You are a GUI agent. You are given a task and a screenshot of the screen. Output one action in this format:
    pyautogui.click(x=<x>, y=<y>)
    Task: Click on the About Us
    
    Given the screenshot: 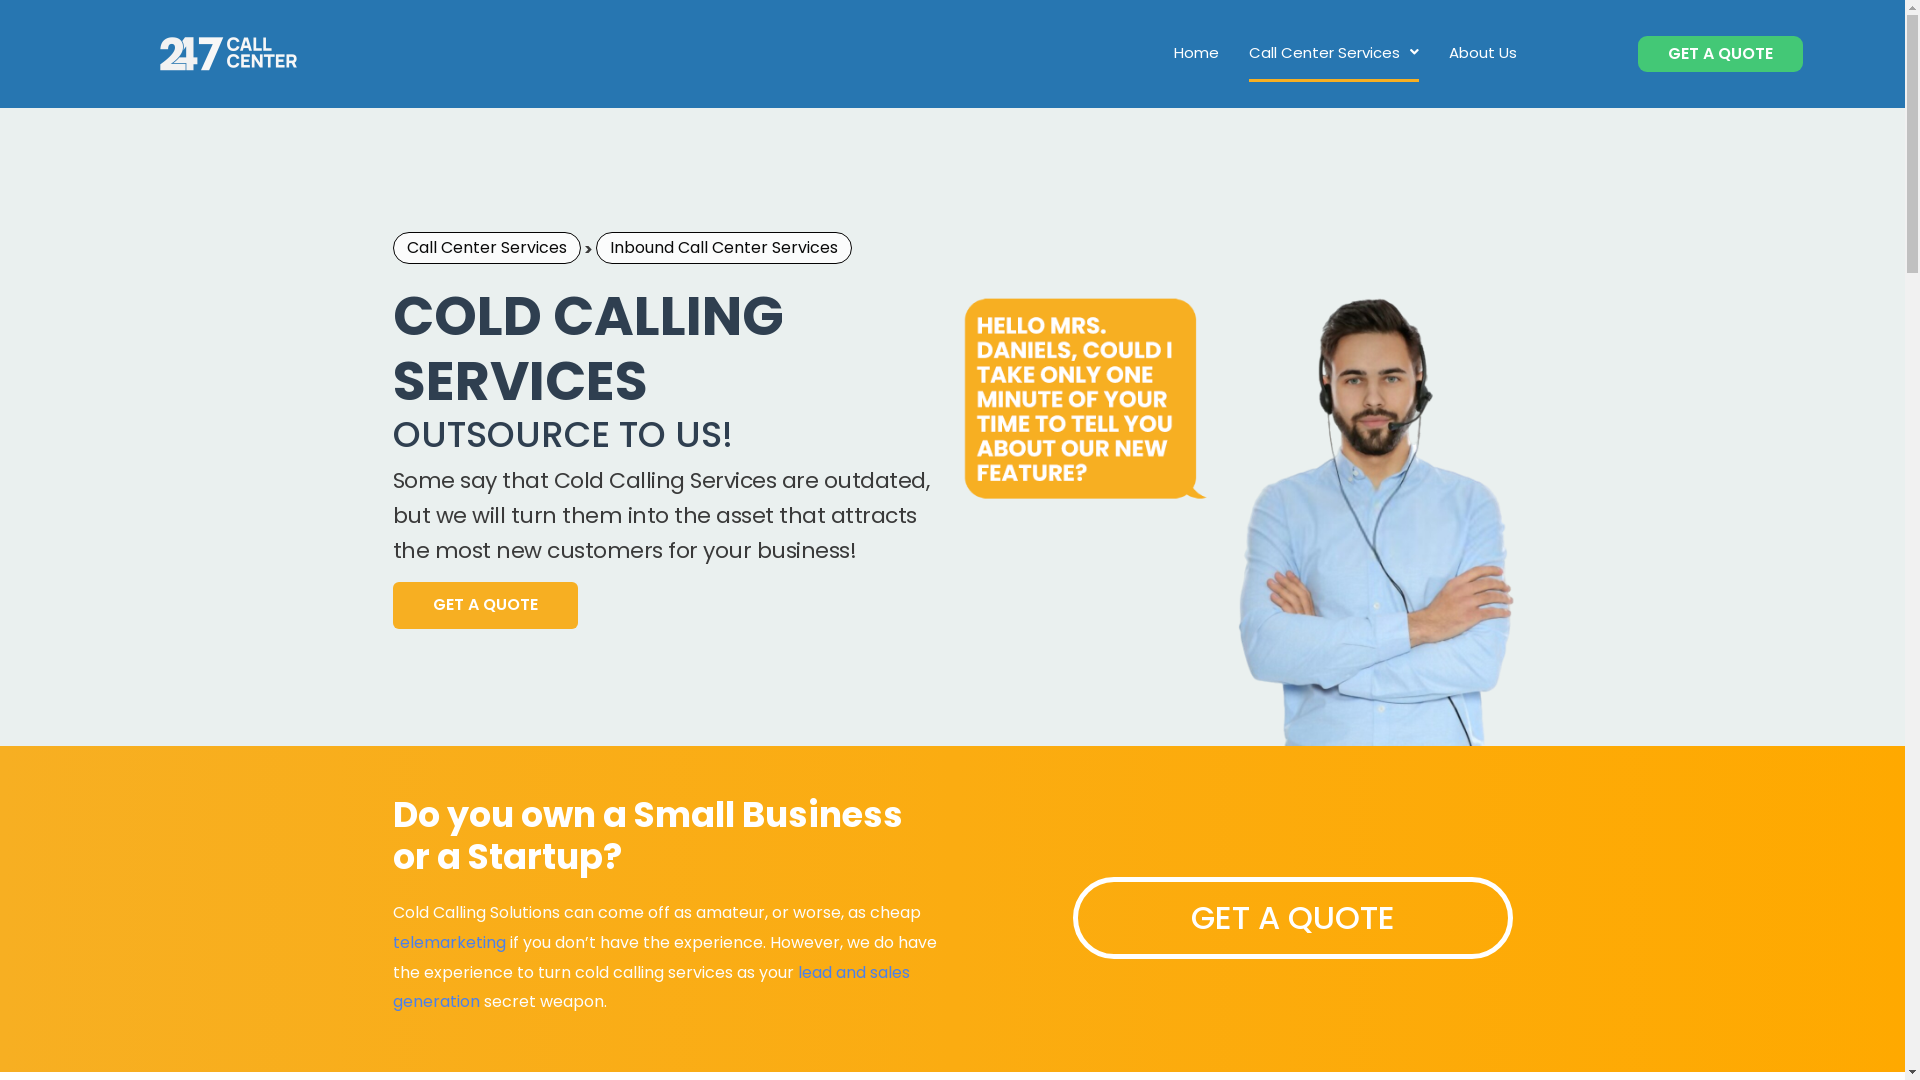 What is the action you would take?
    pyautogui.click(x=1483, y=52)
    